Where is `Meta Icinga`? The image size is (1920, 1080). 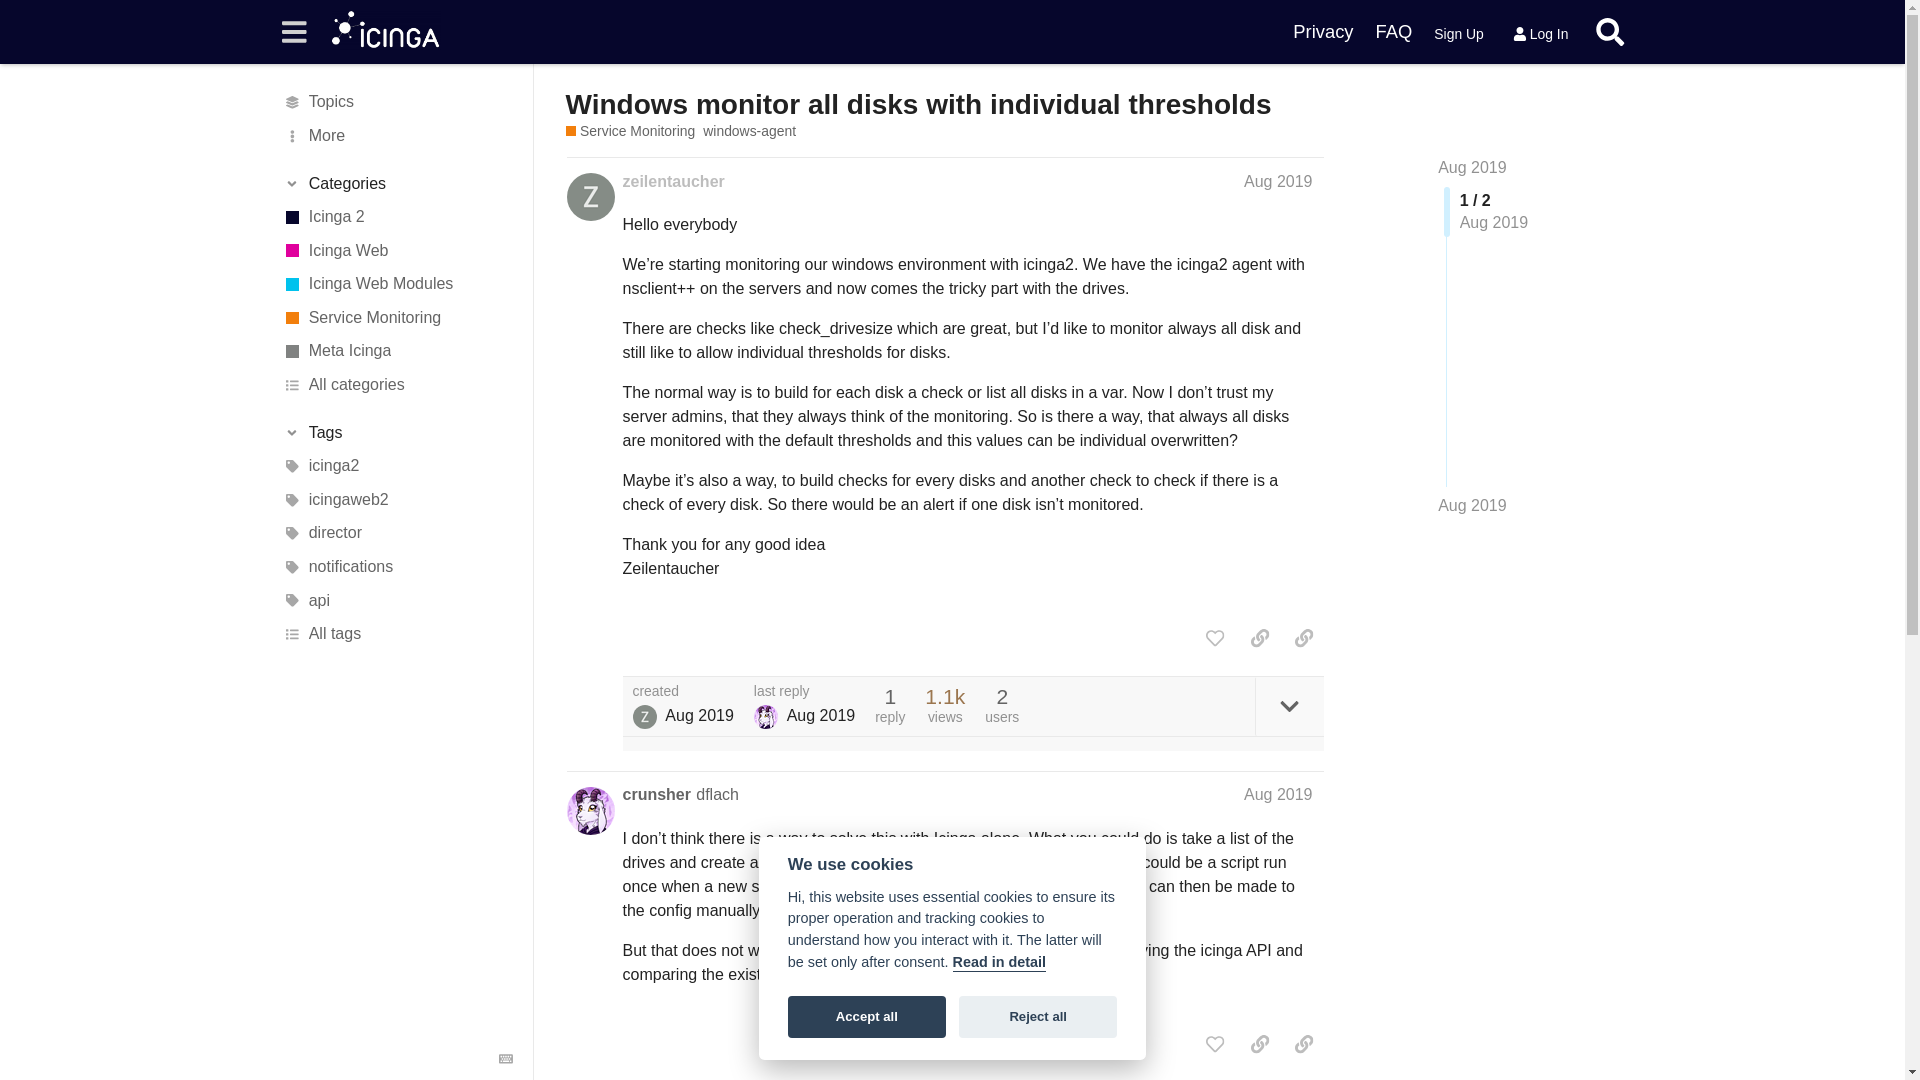
Meta Icinga is located at coordinates (397, 352).